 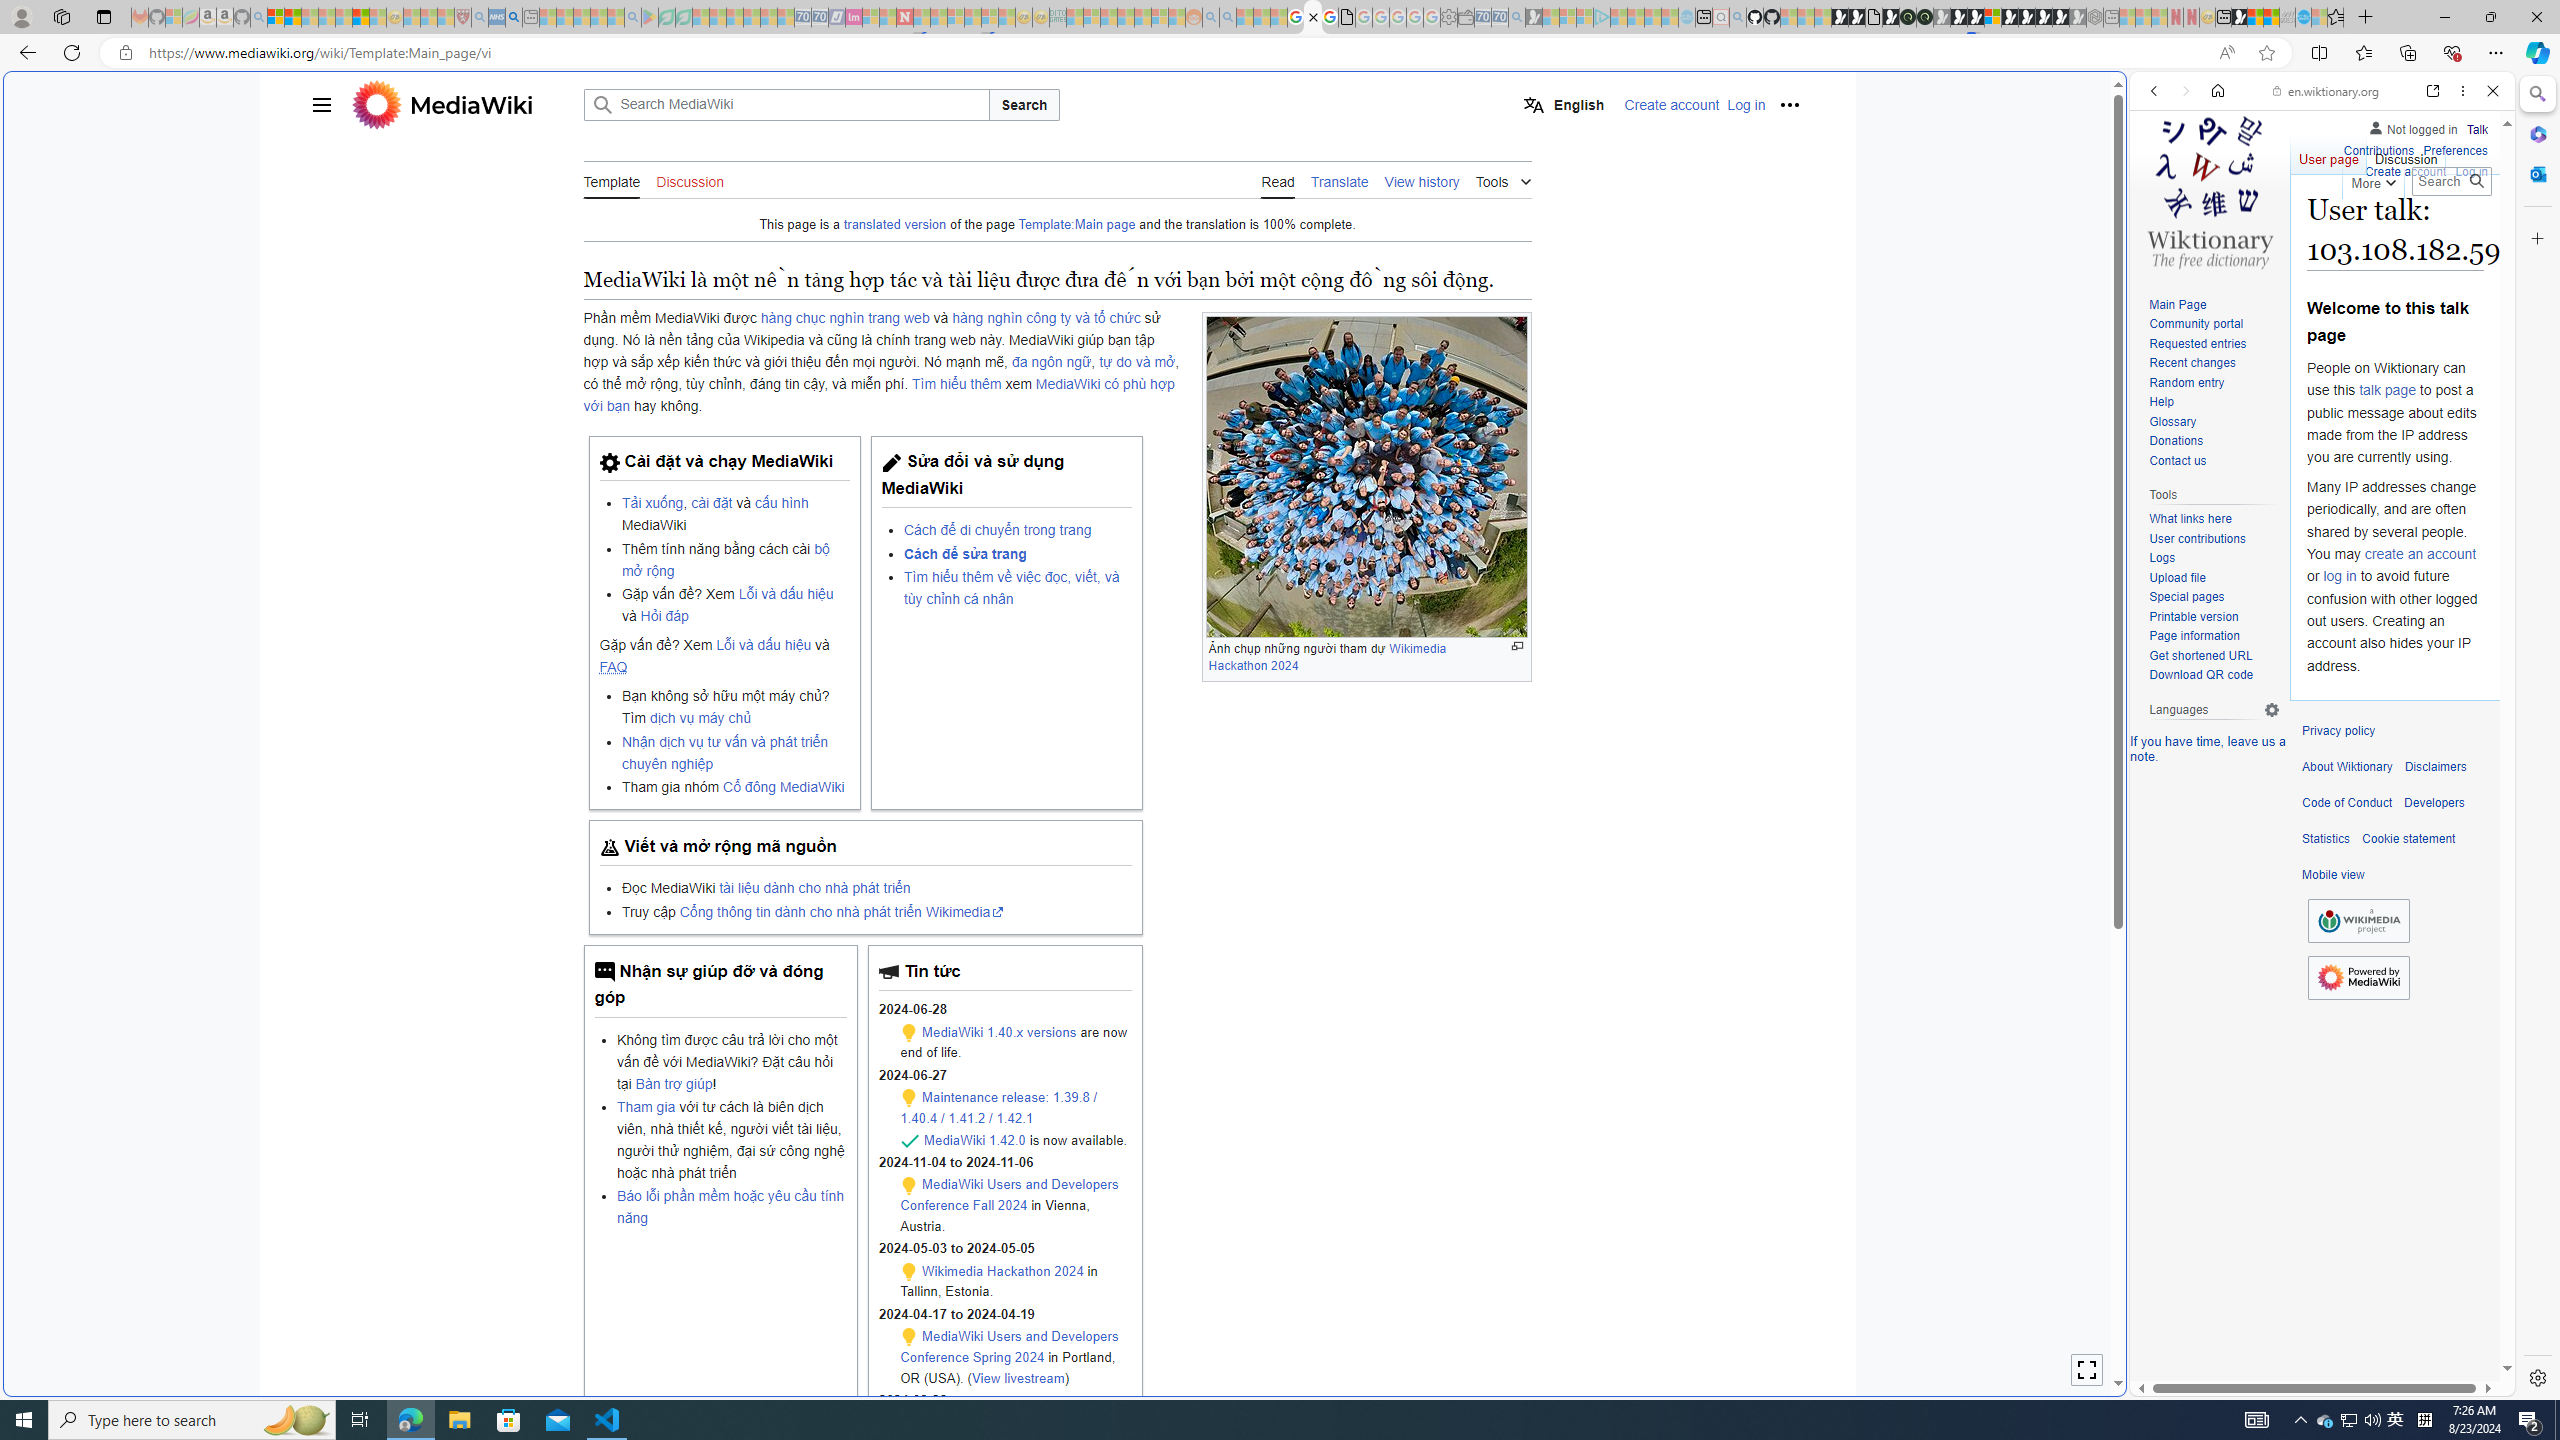 I want to click on Requested entries, so click(x=2214, y=344).